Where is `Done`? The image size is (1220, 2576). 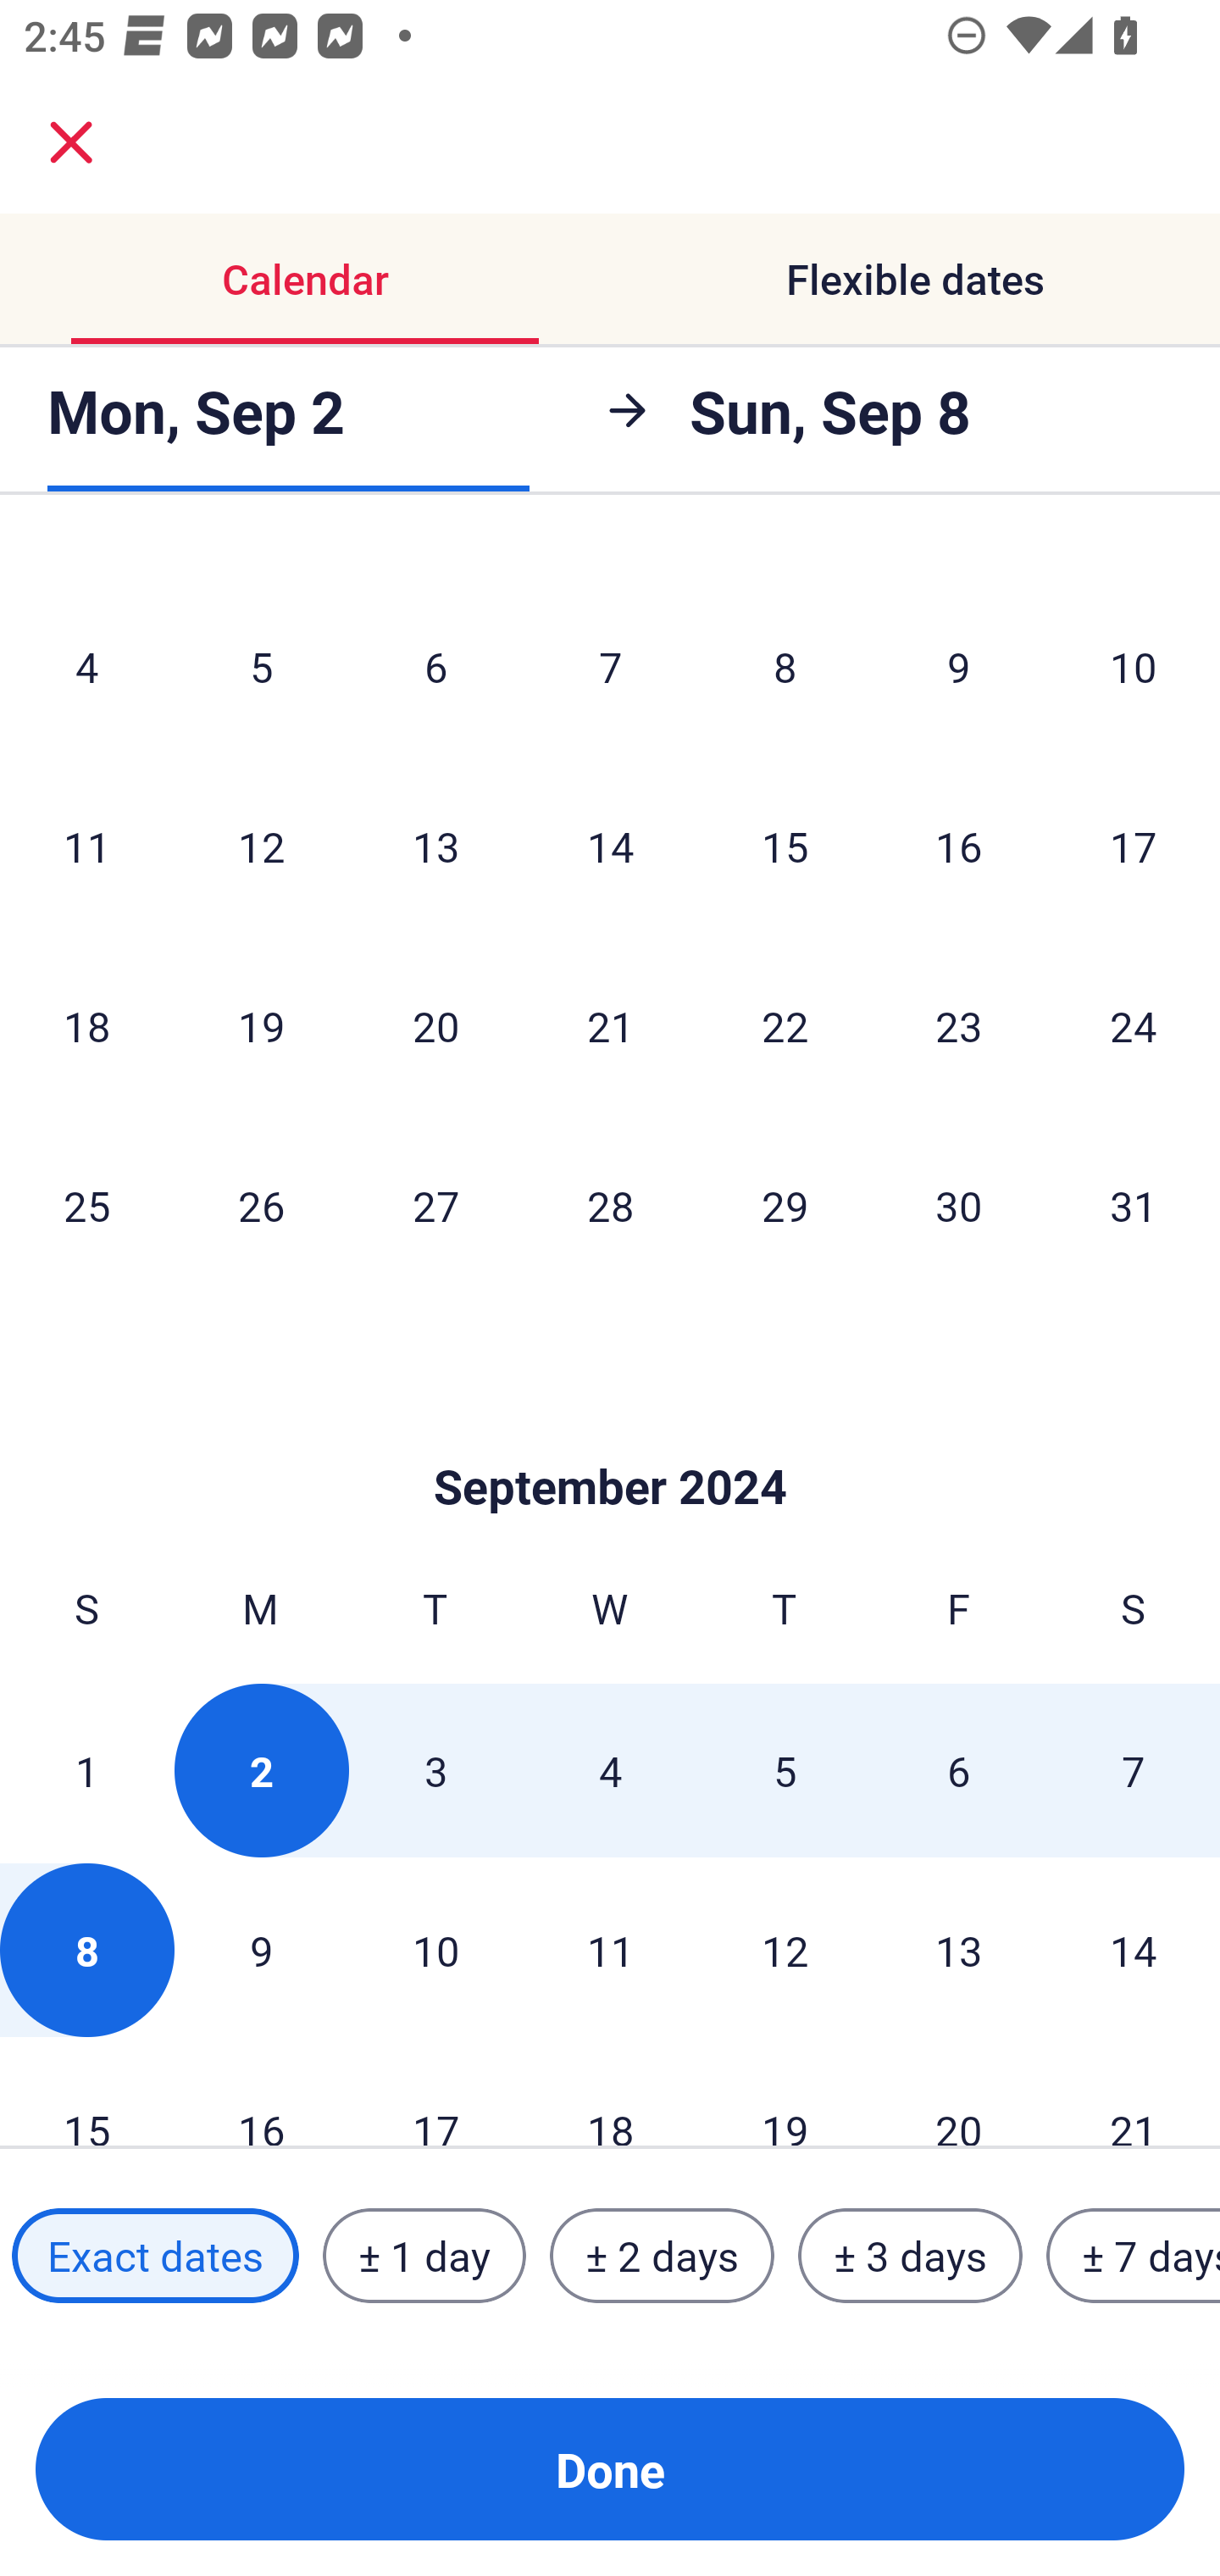 Done is located at coordinates (610, 2469).